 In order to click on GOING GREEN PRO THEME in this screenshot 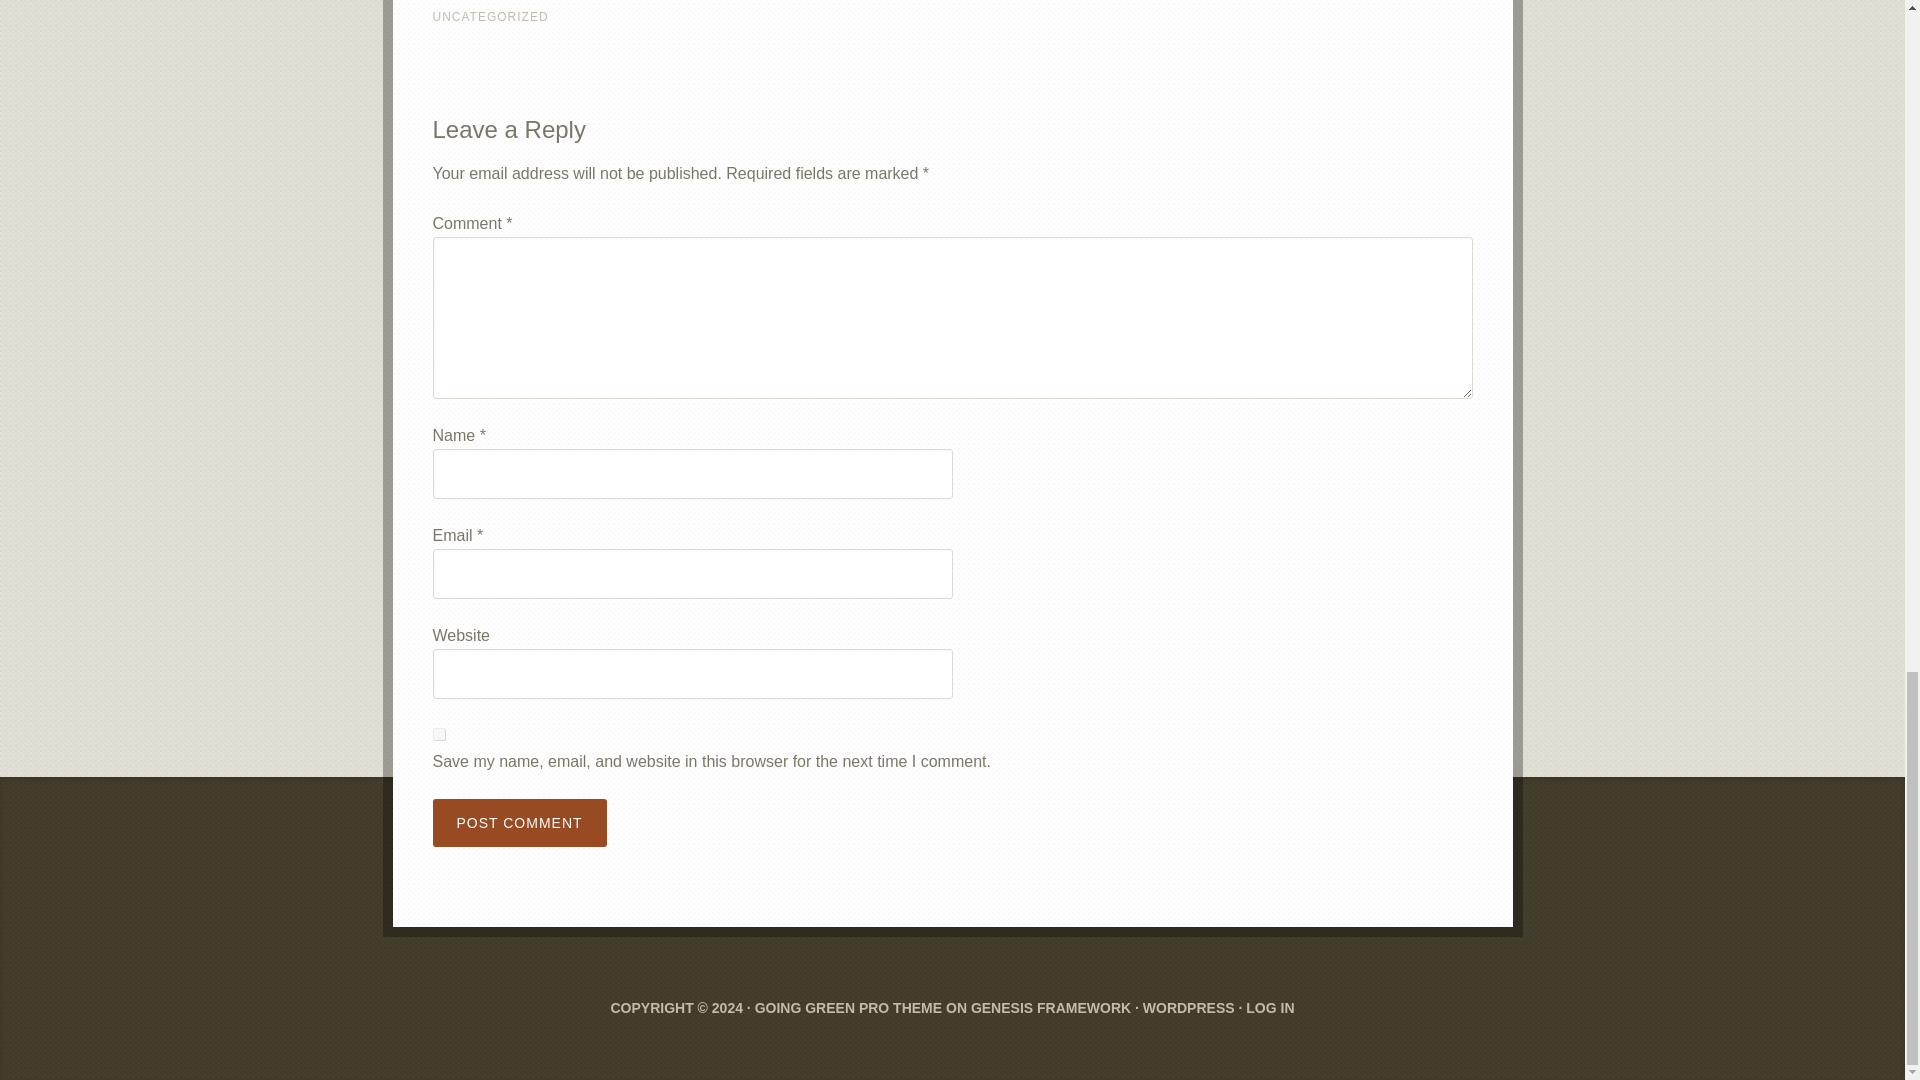, I will do `click(848, 1008)`.